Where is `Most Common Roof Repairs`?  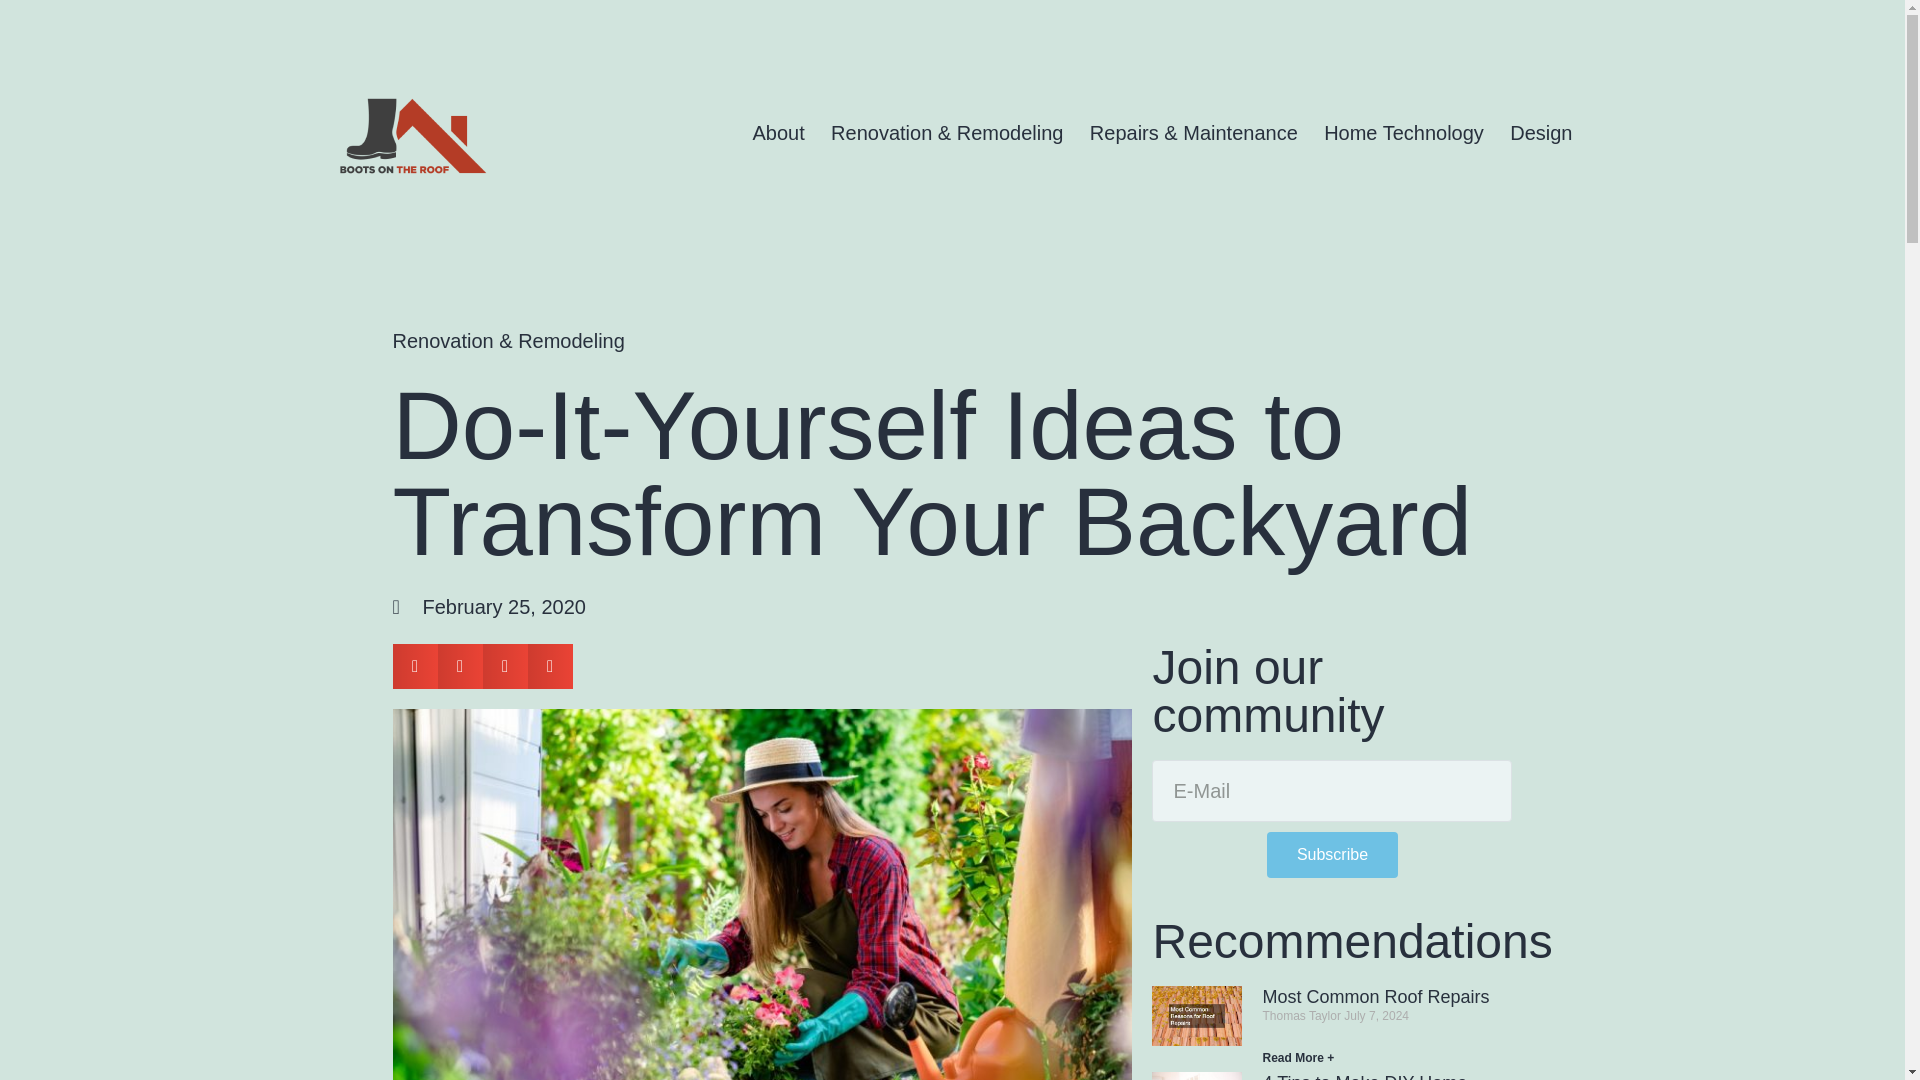 Most Common Roof Repairs is located at coordinates (1375, 996).